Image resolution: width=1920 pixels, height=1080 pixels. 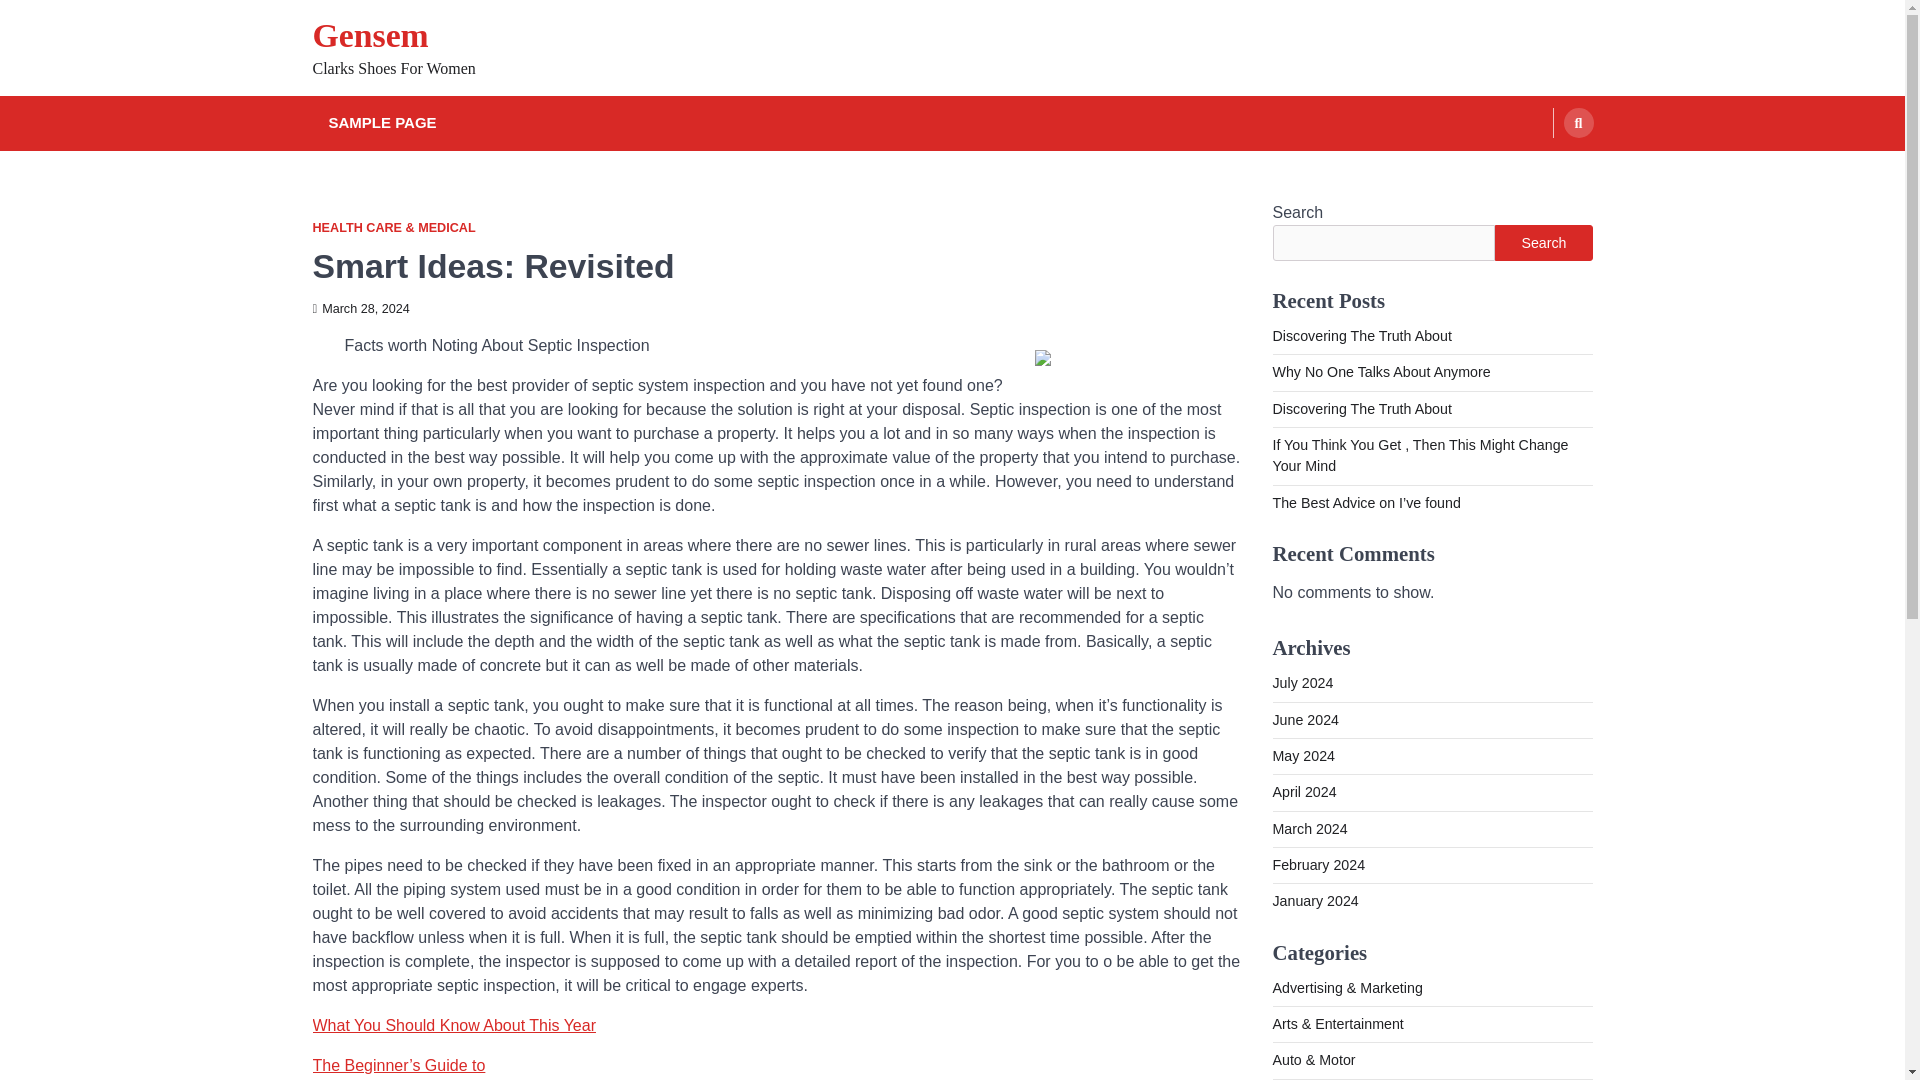 I want to click on March 2024, so click(x=1309, y=828).